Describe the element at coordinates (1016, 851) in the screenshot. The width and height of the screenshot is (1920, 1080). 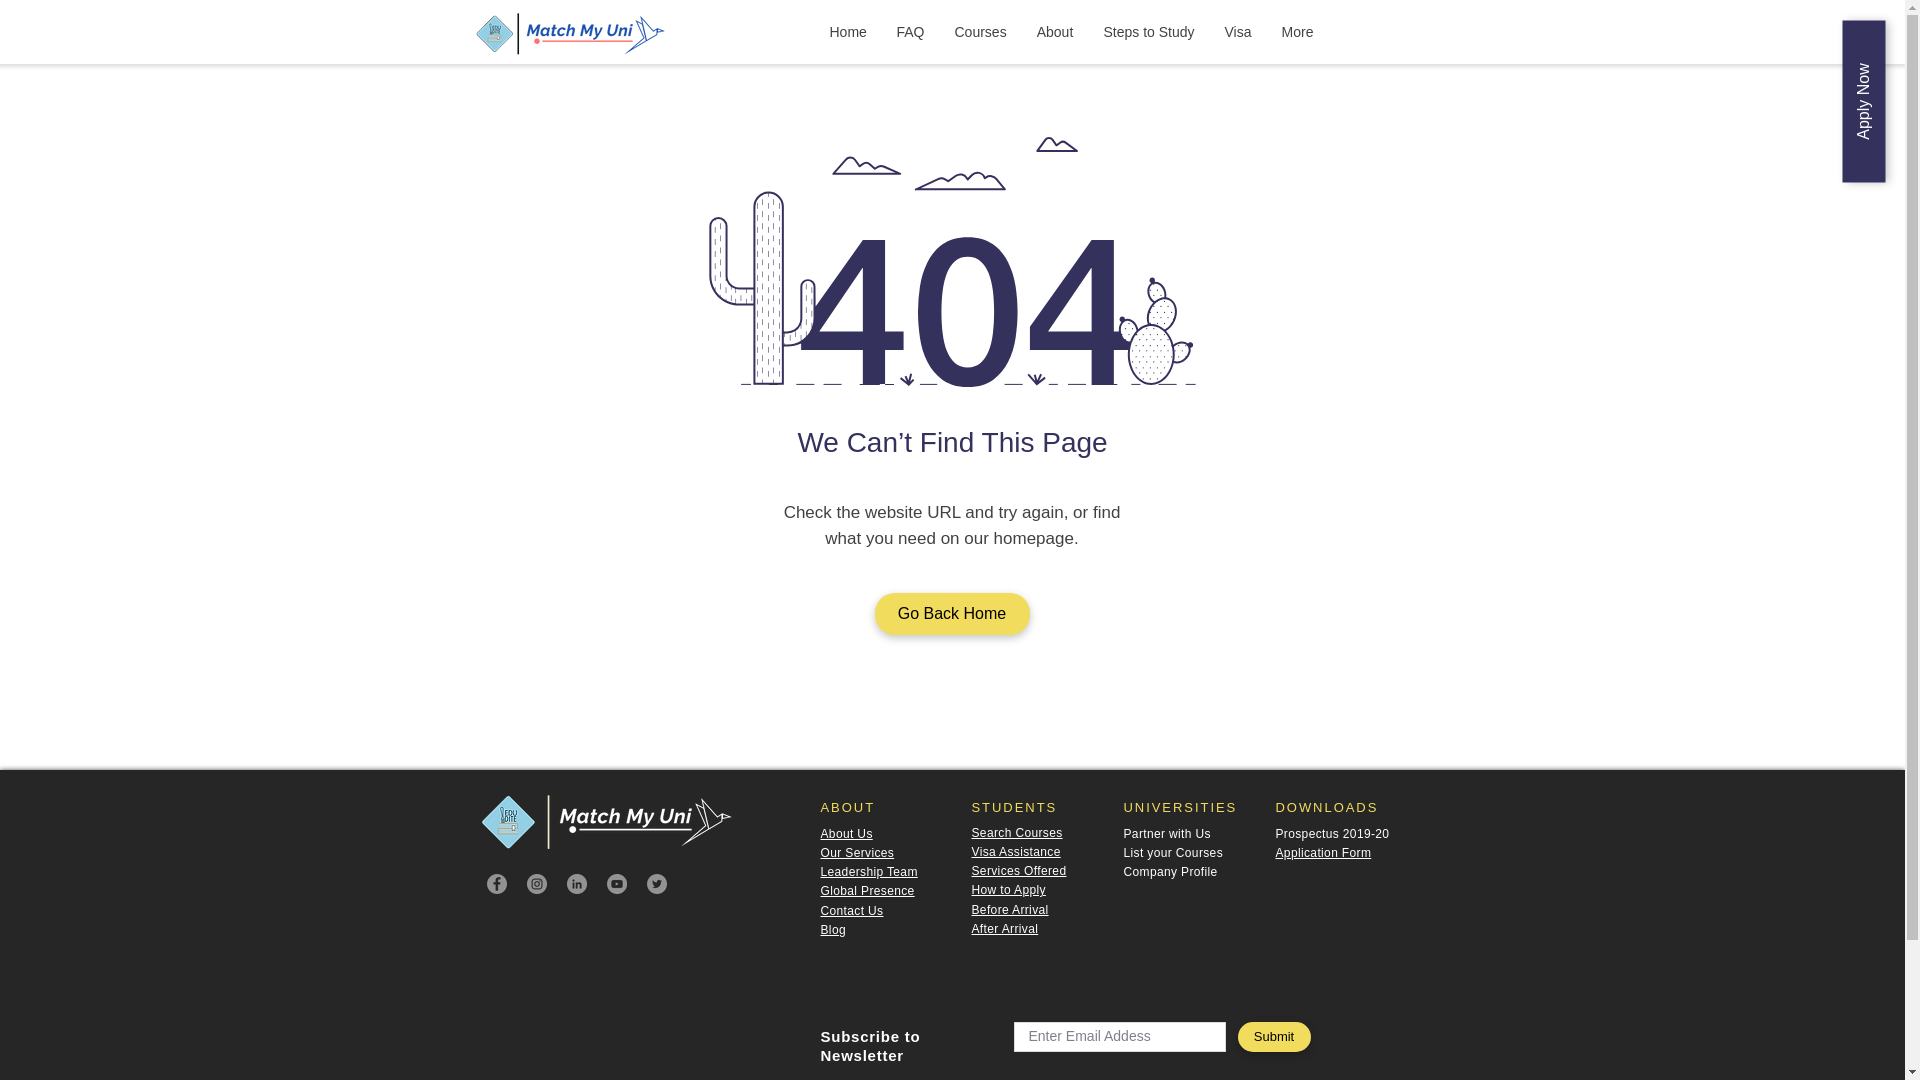
I see `Visa Assistance` at that location.